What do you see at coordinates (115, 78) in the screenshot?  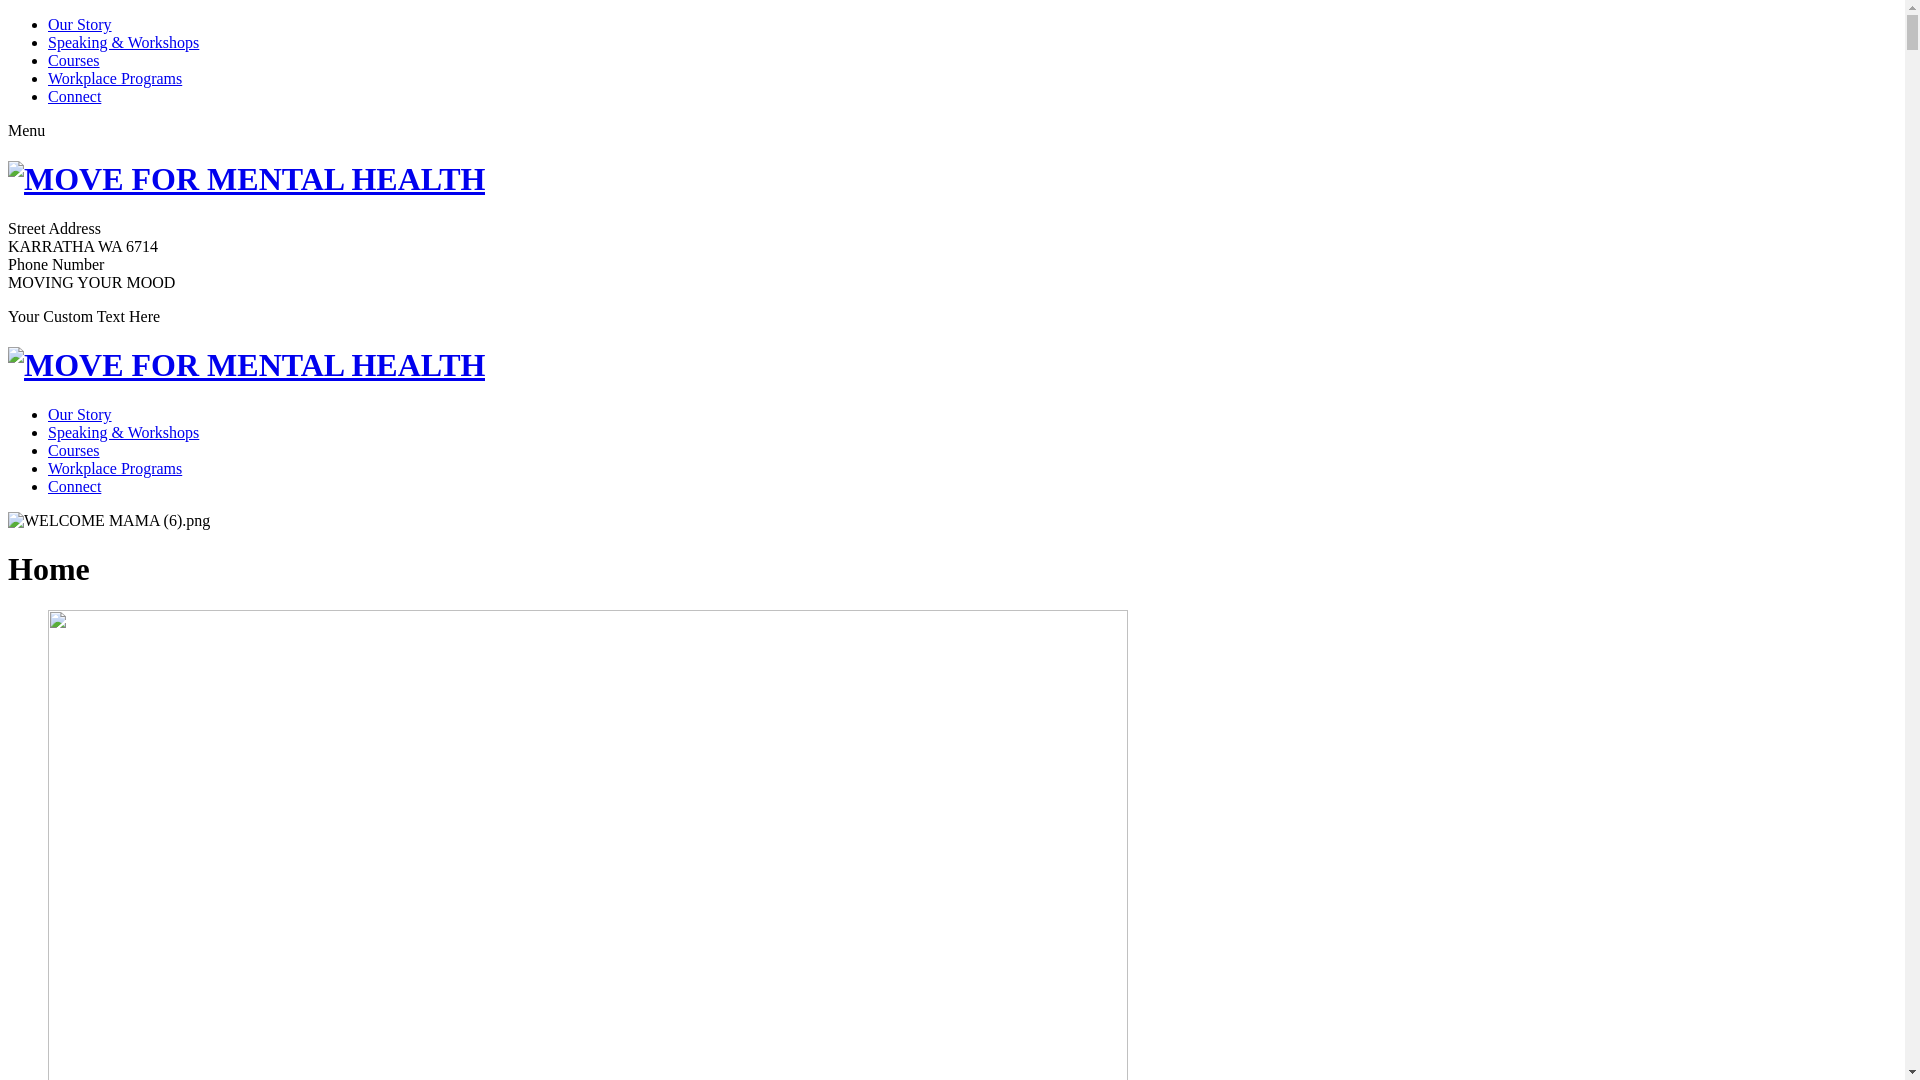 I see `Workplace Programs` at bounding box center [115, 78].